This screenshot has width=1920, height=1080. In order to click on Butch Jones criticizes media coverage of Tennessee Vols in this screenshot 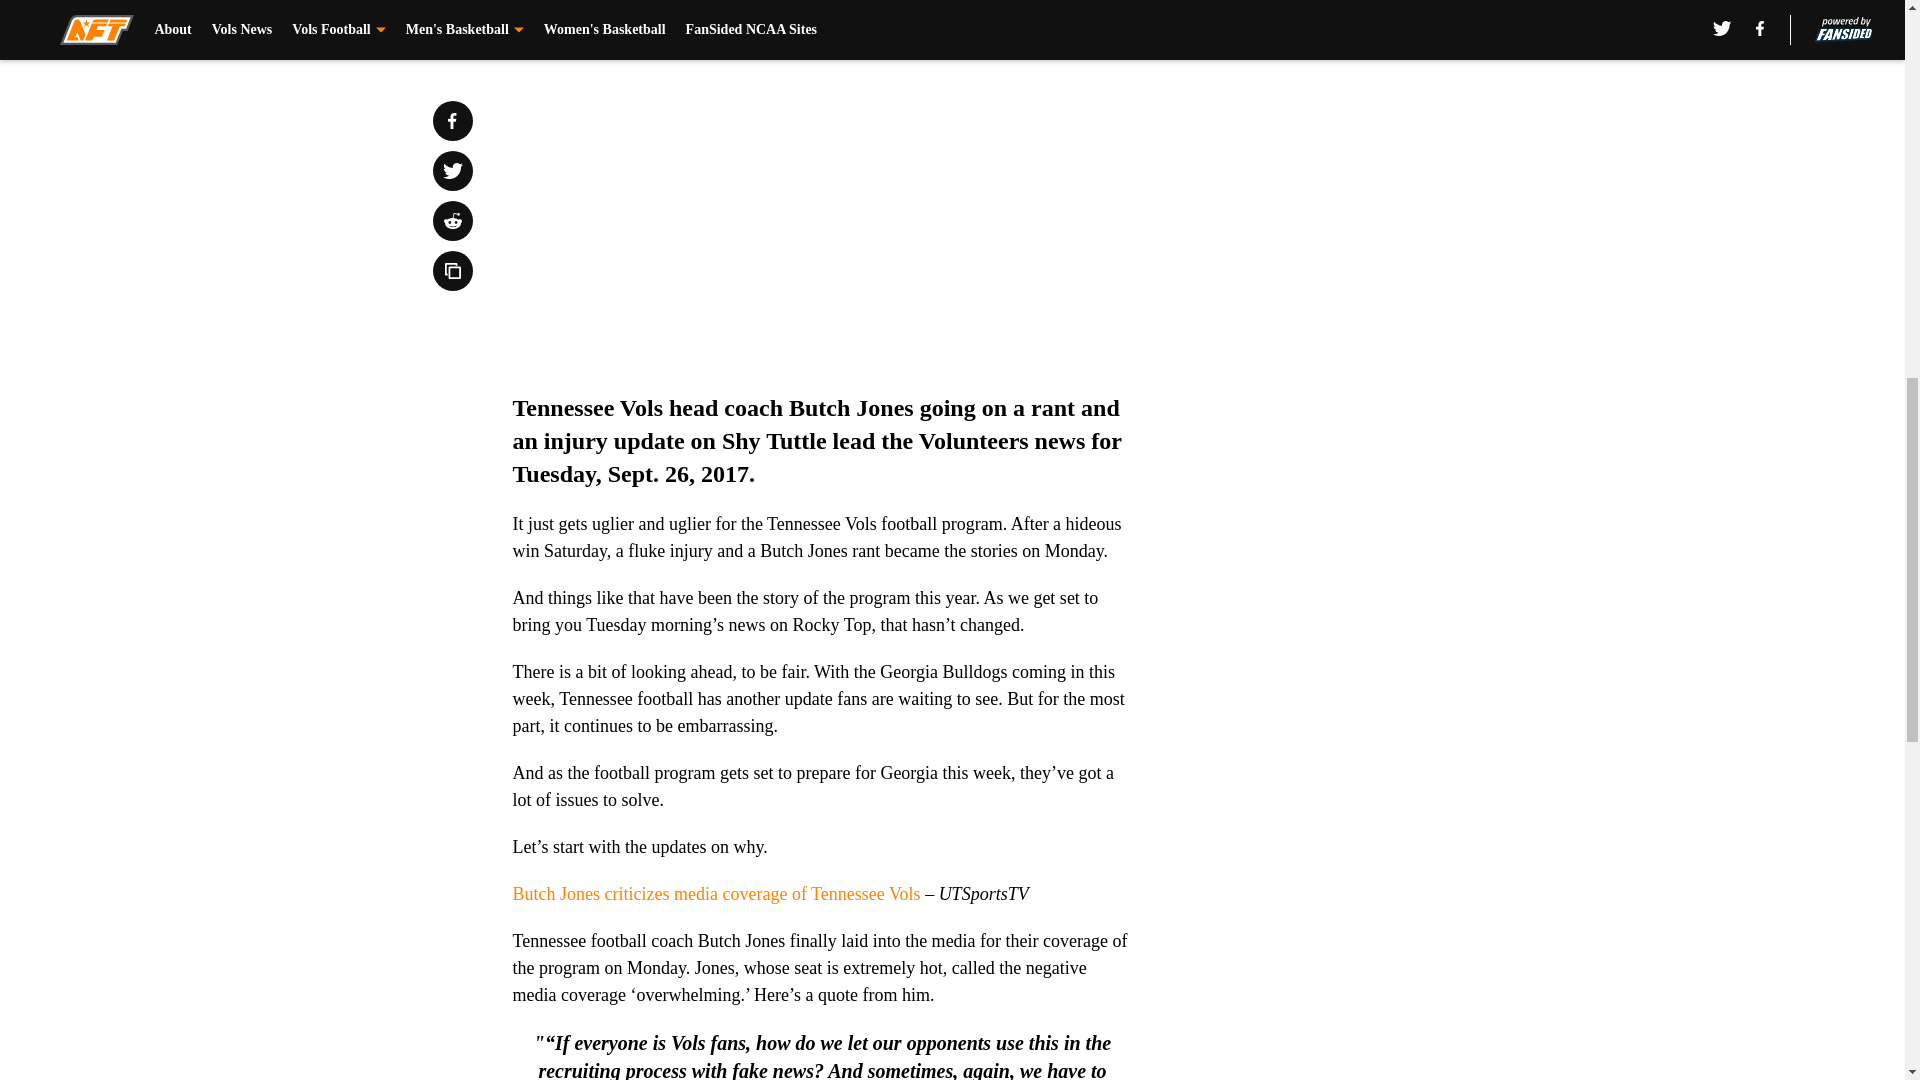, I will do `click(716, 894)`.